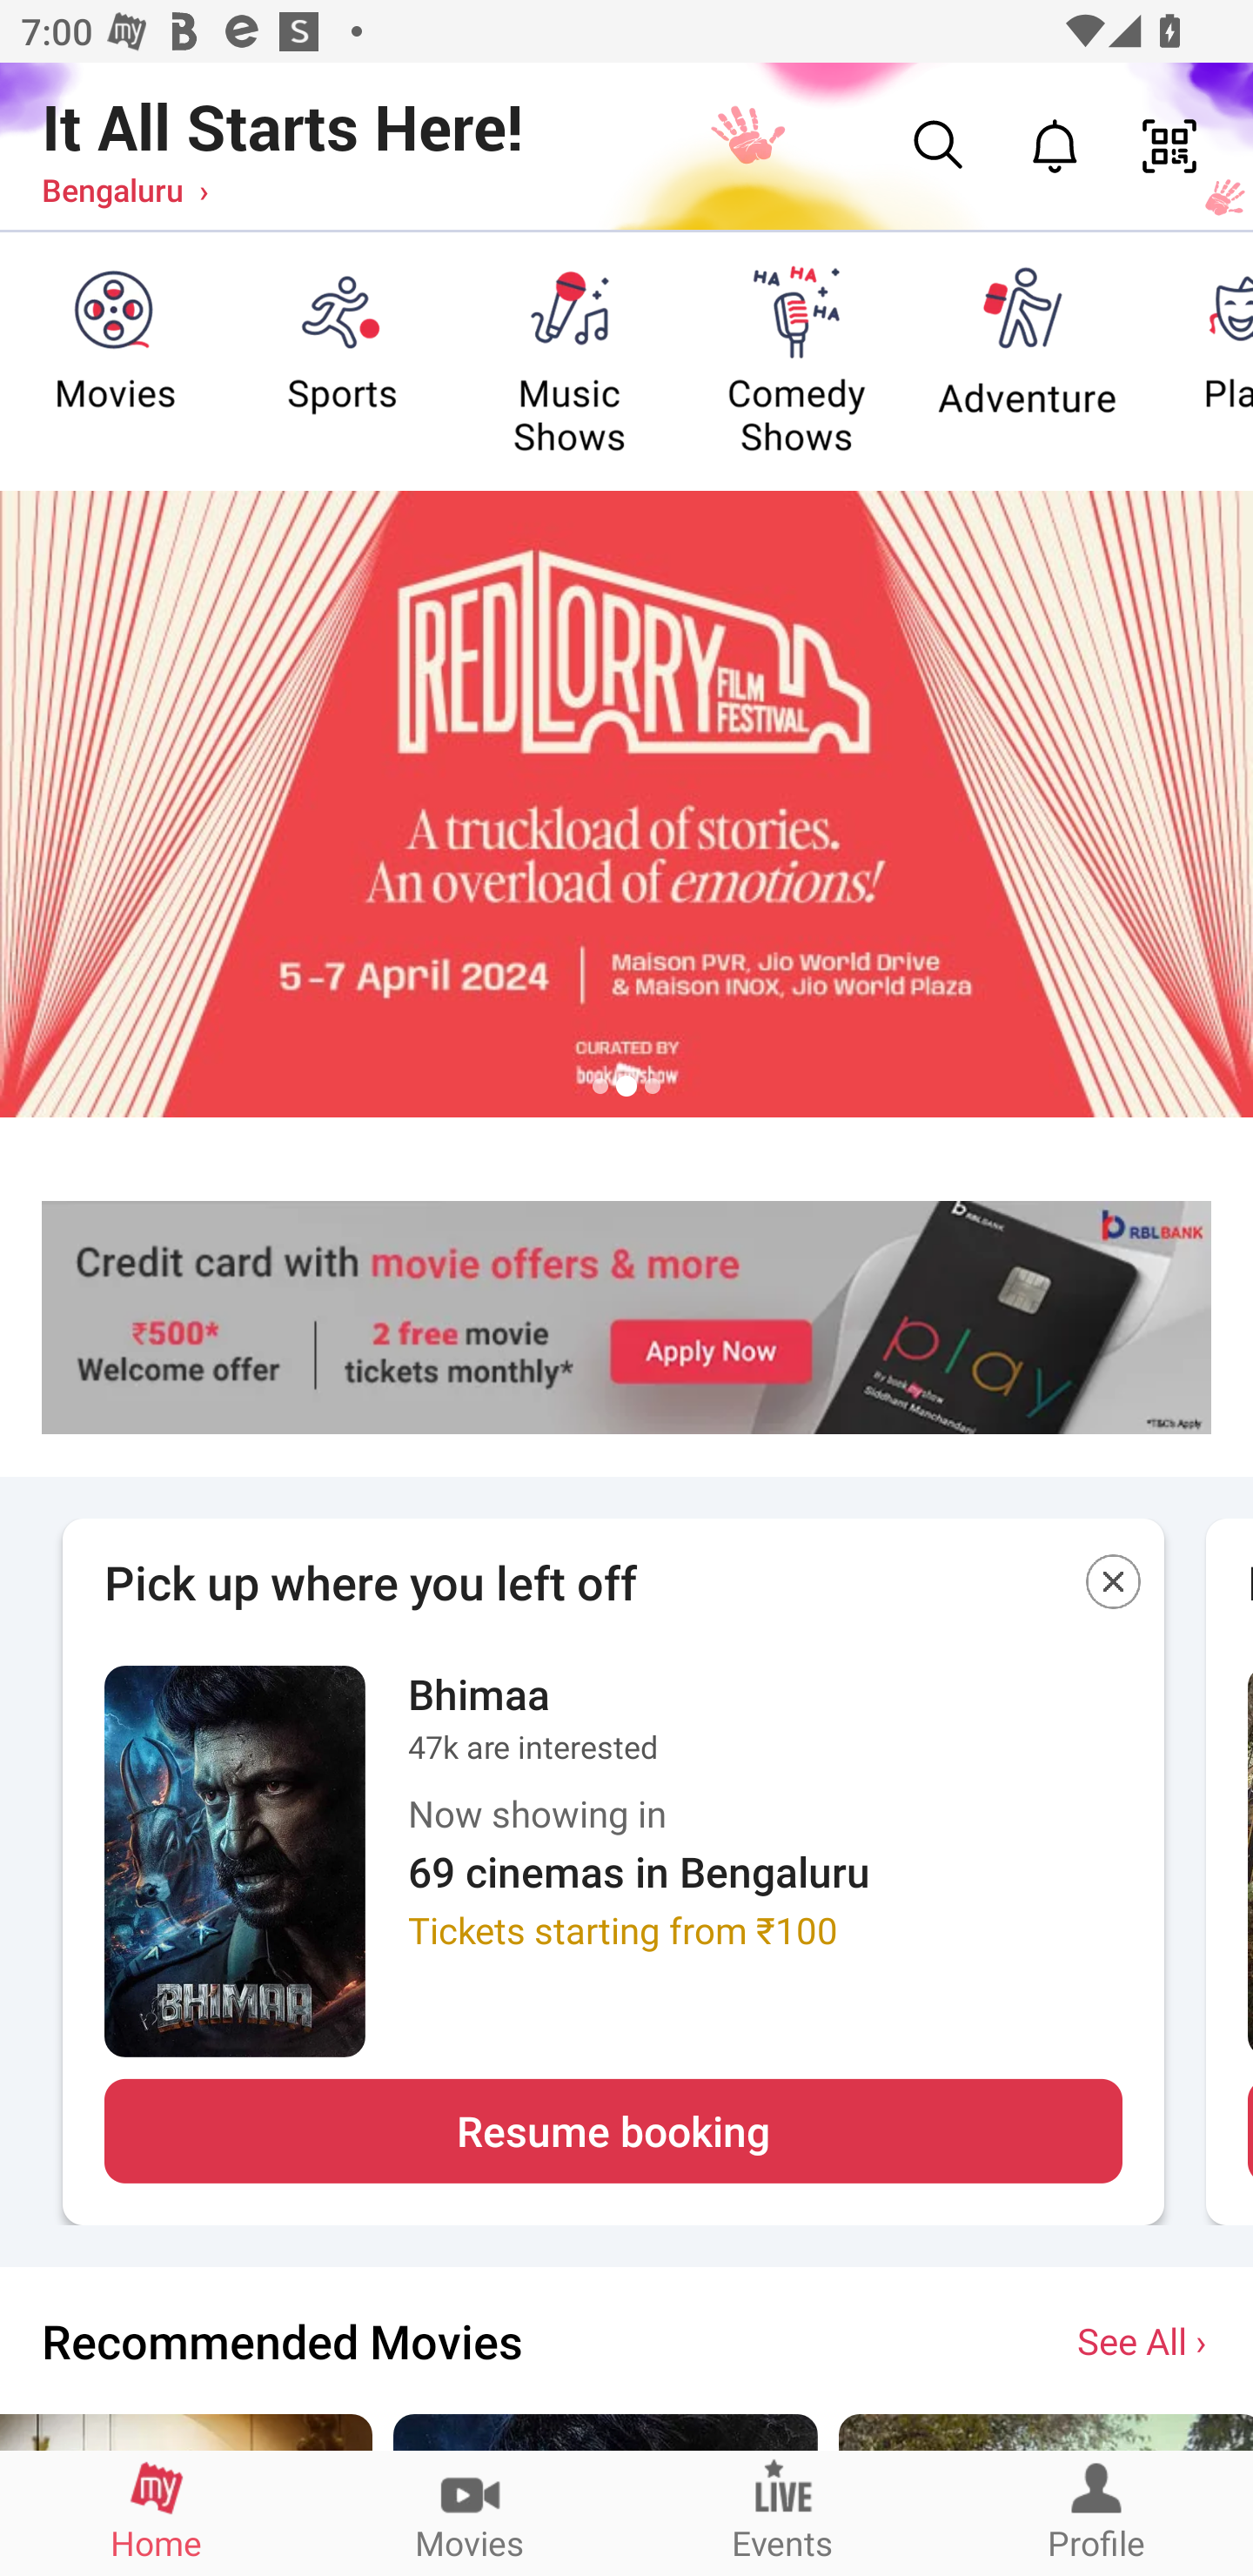 The height and width of the screenshot is (2576, 1253). I want to click on Movies, so click(470, 2512).